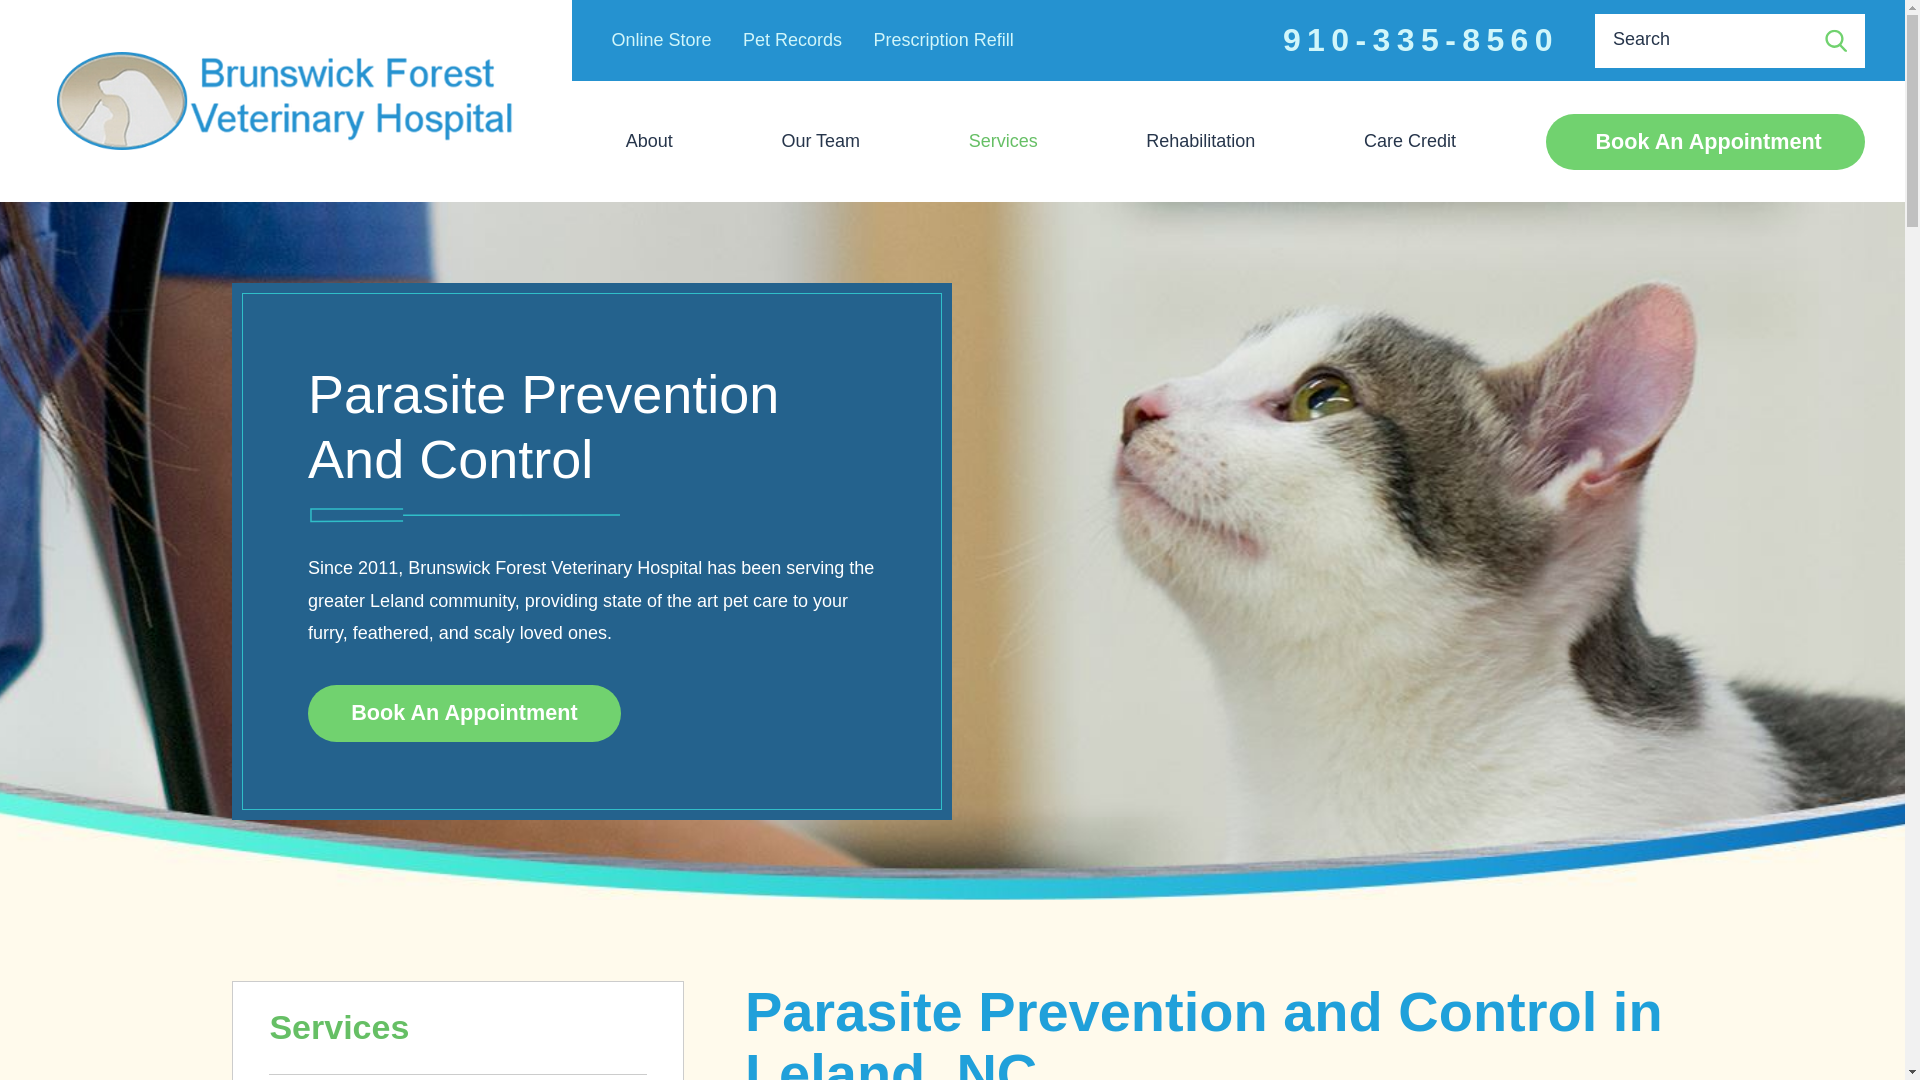 The image size is (1920, 1080). What do you see at coordinates (820, 141) in the screenshot?
I see `Our Team` at bounding box center [820, 141].